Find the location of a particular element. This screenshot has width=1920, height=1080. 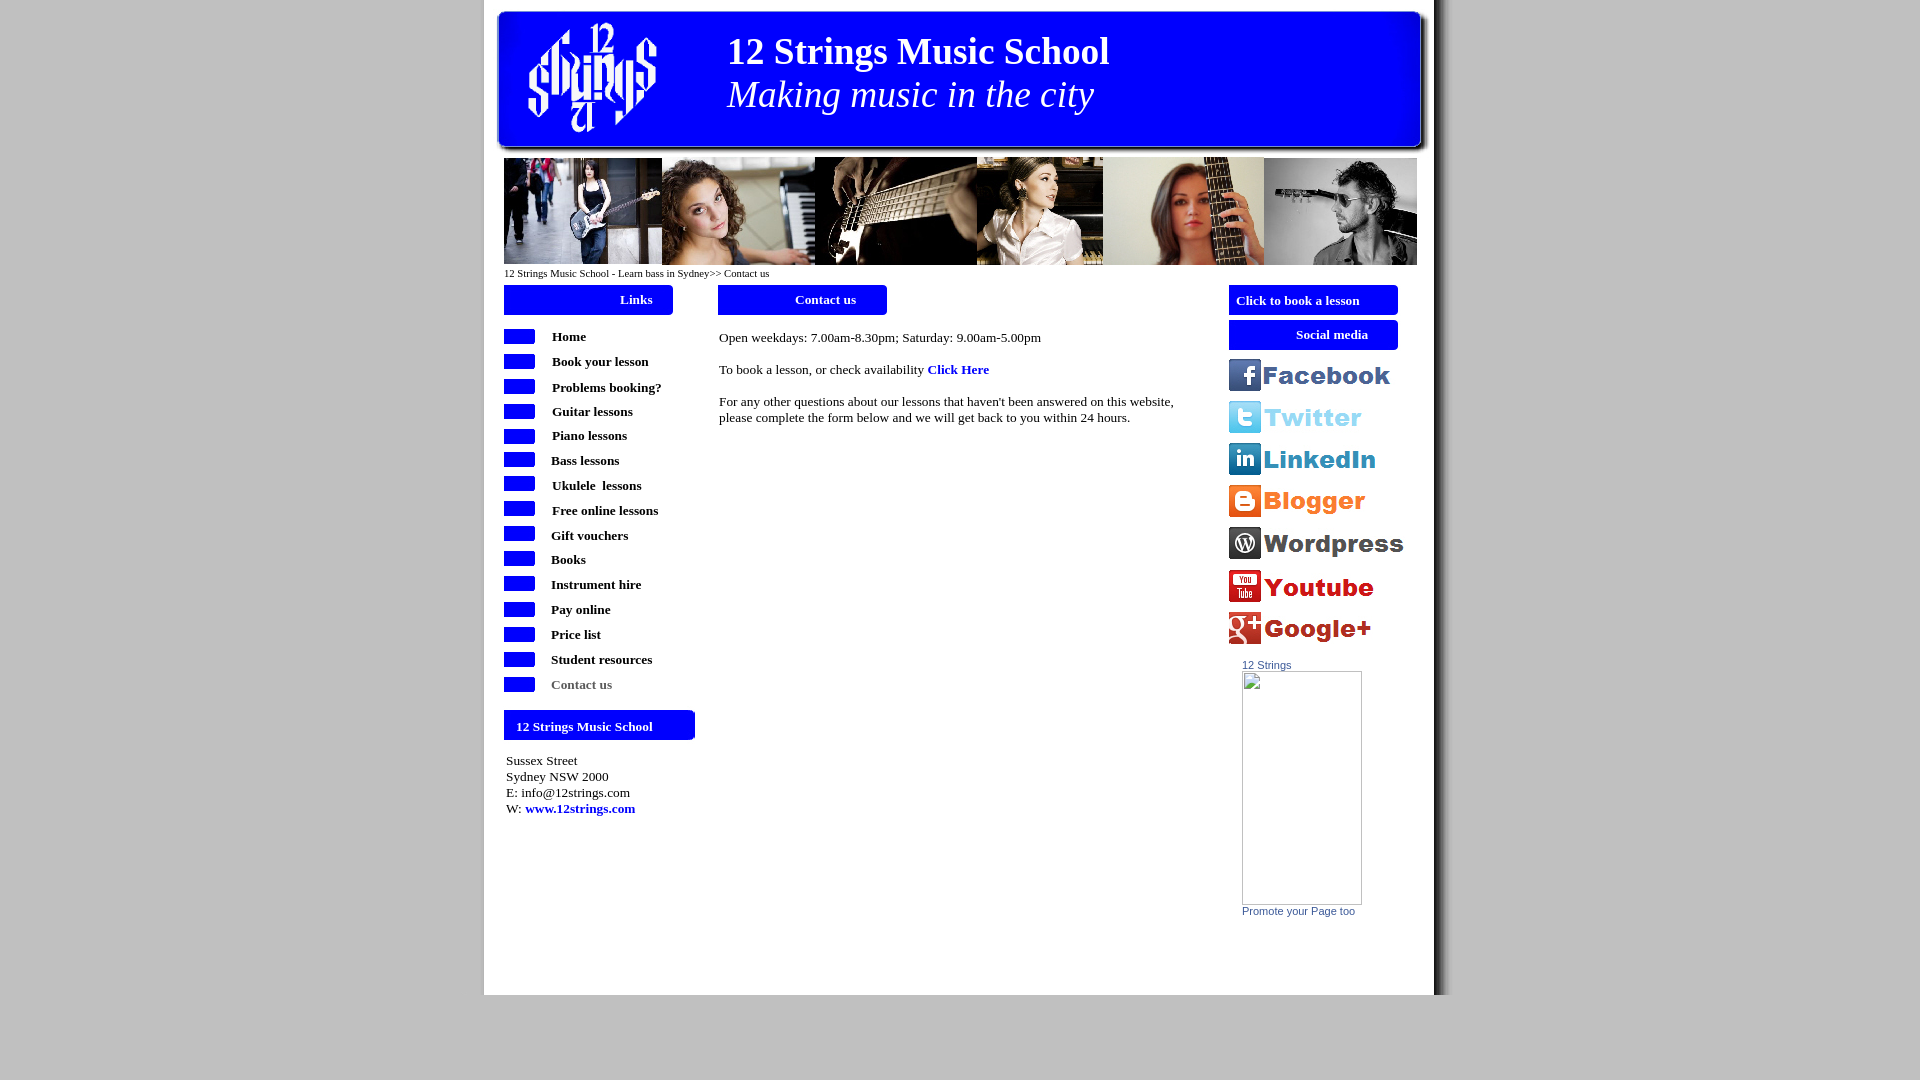

Online booking is located at coordinates (522, 388).